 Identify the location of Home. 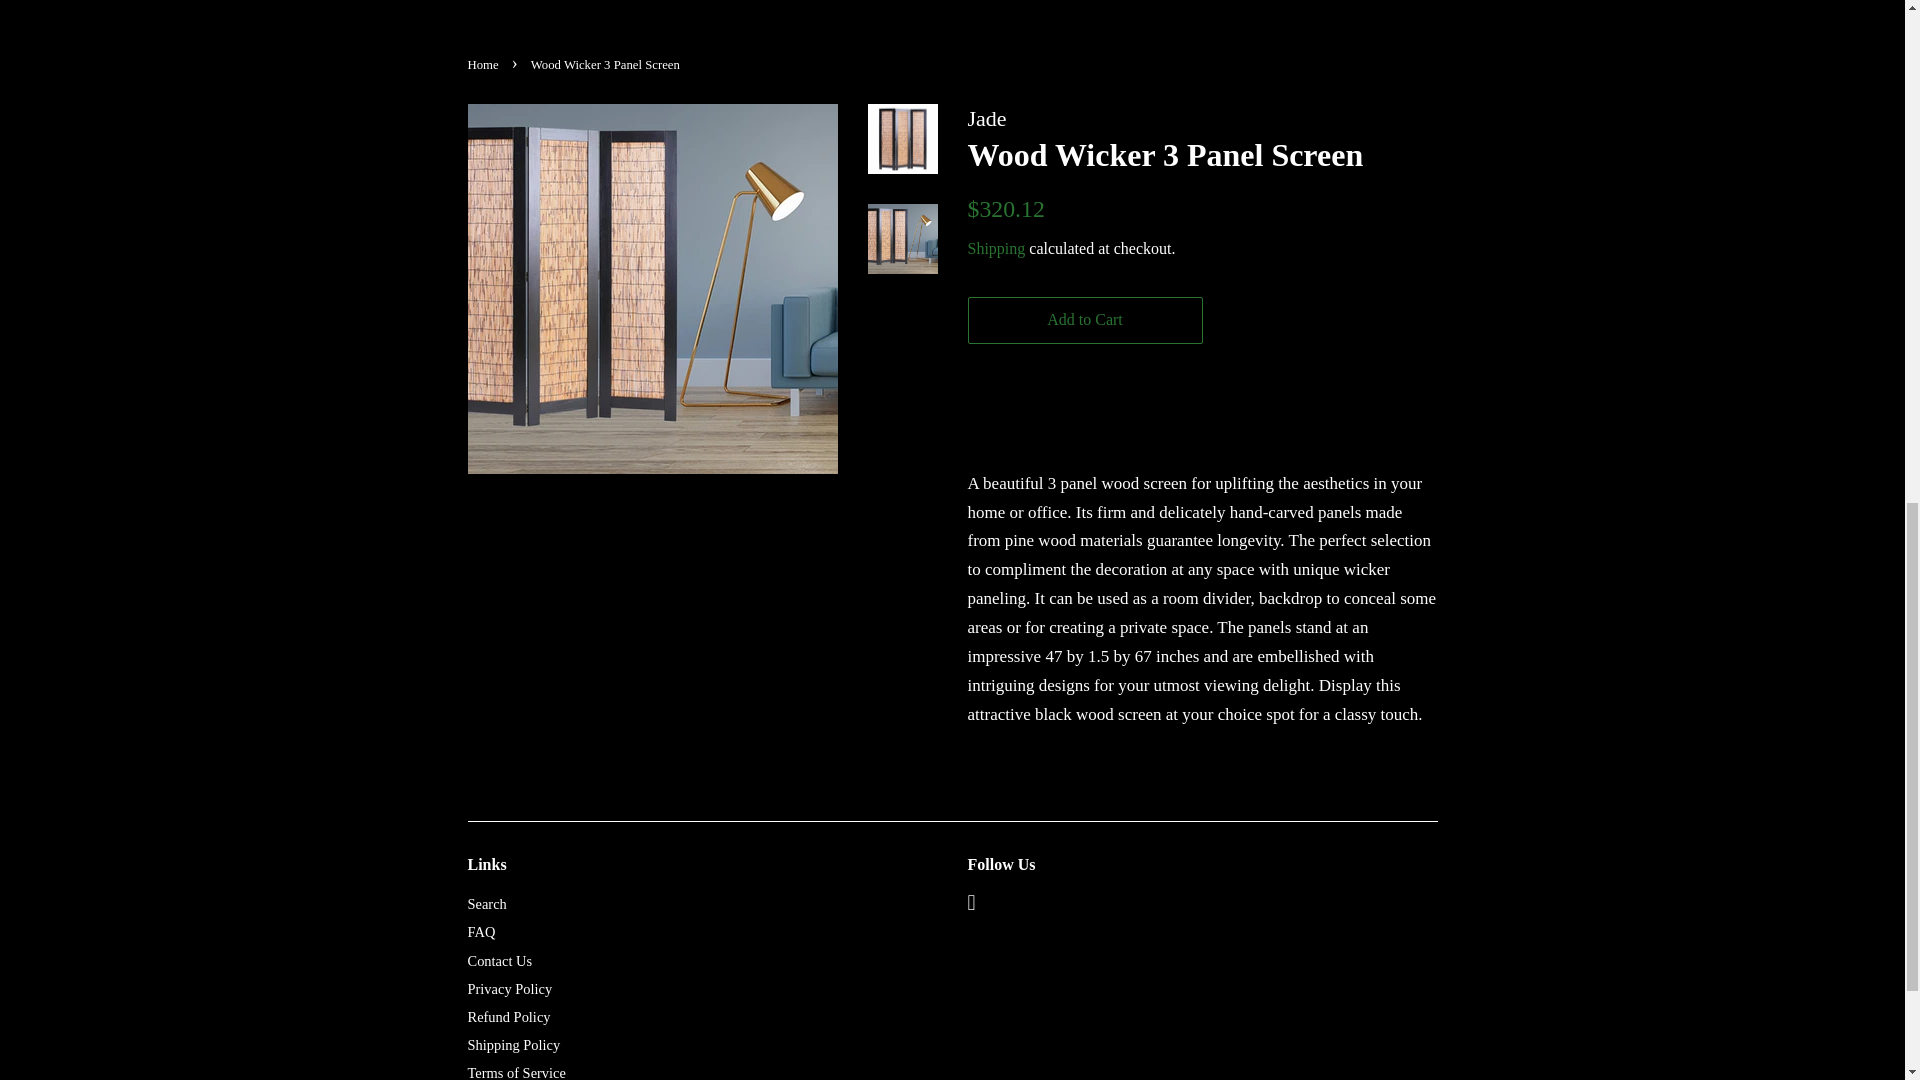
(486, 65).